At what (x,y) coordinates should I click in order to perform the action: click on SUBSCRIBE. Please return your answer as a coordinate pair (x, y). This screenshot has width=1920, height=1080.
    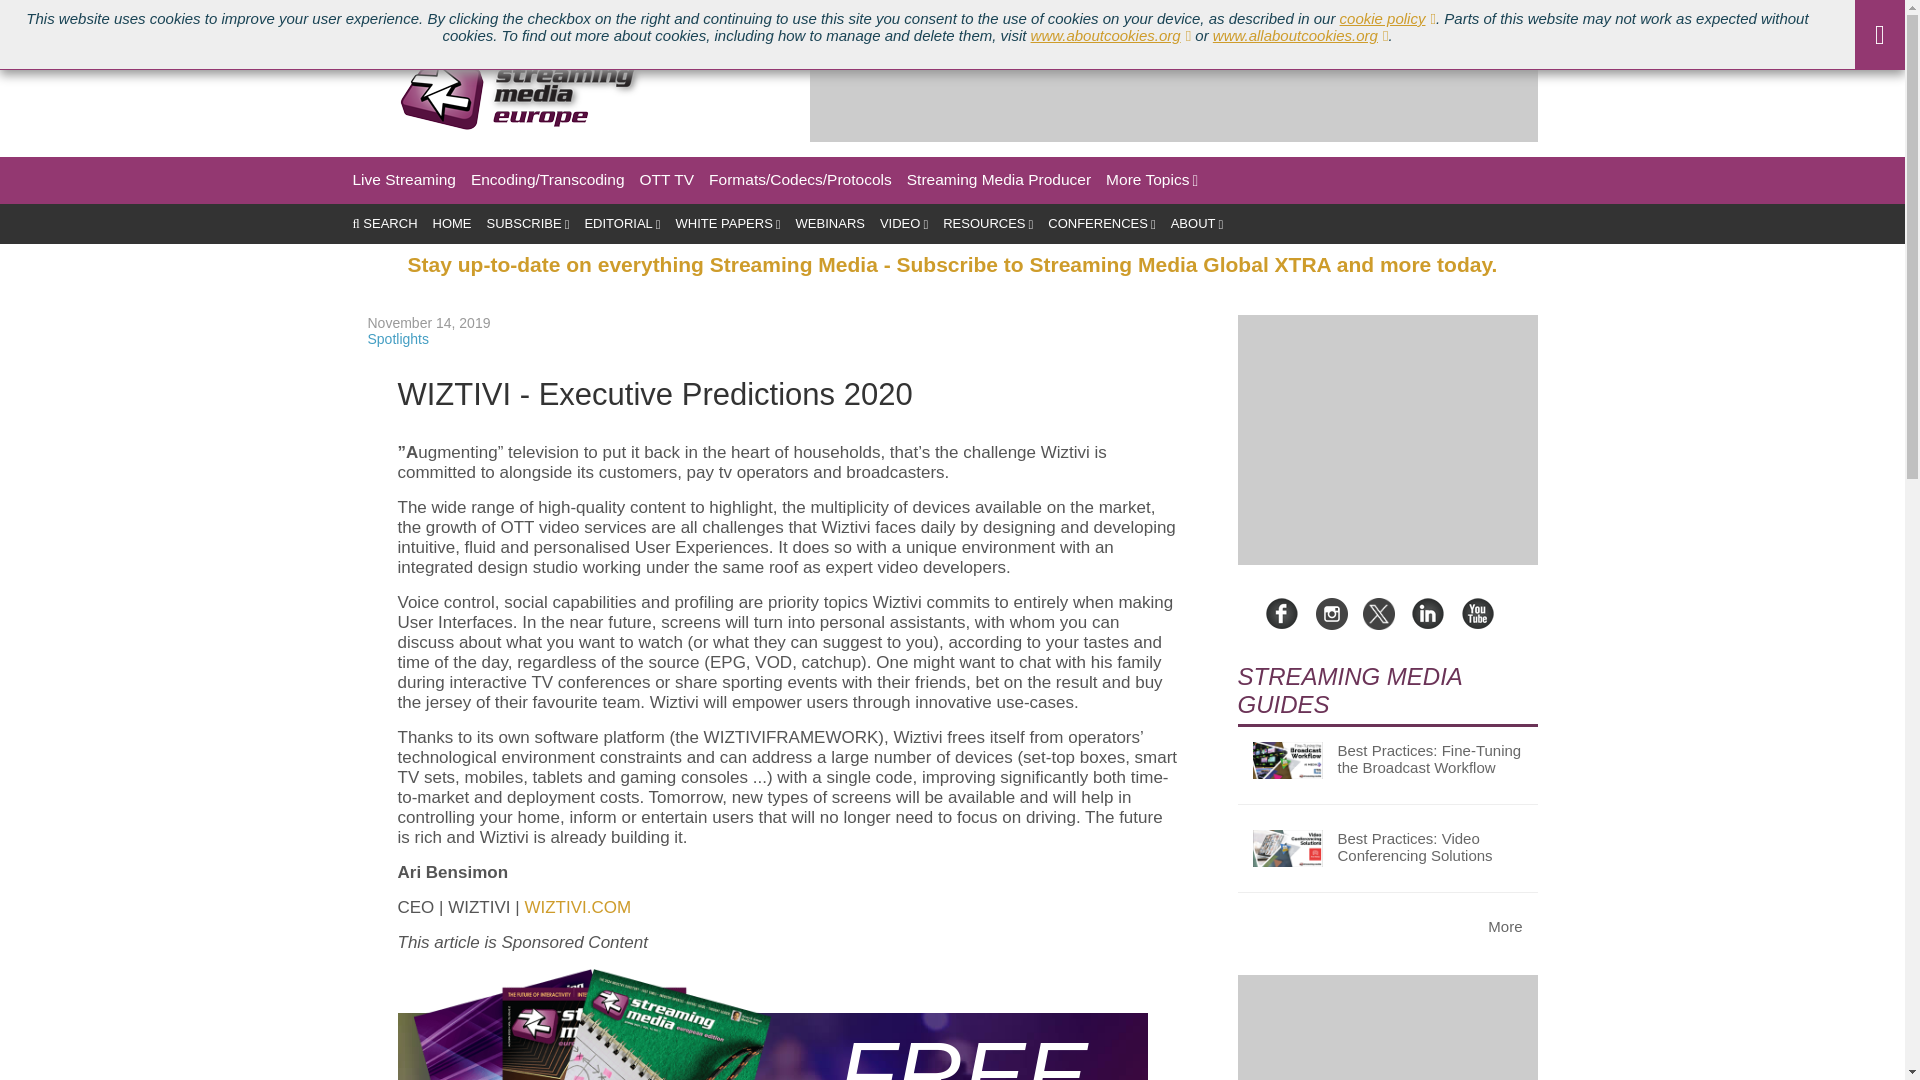
    Looking at the image, I should click on (528, 224).